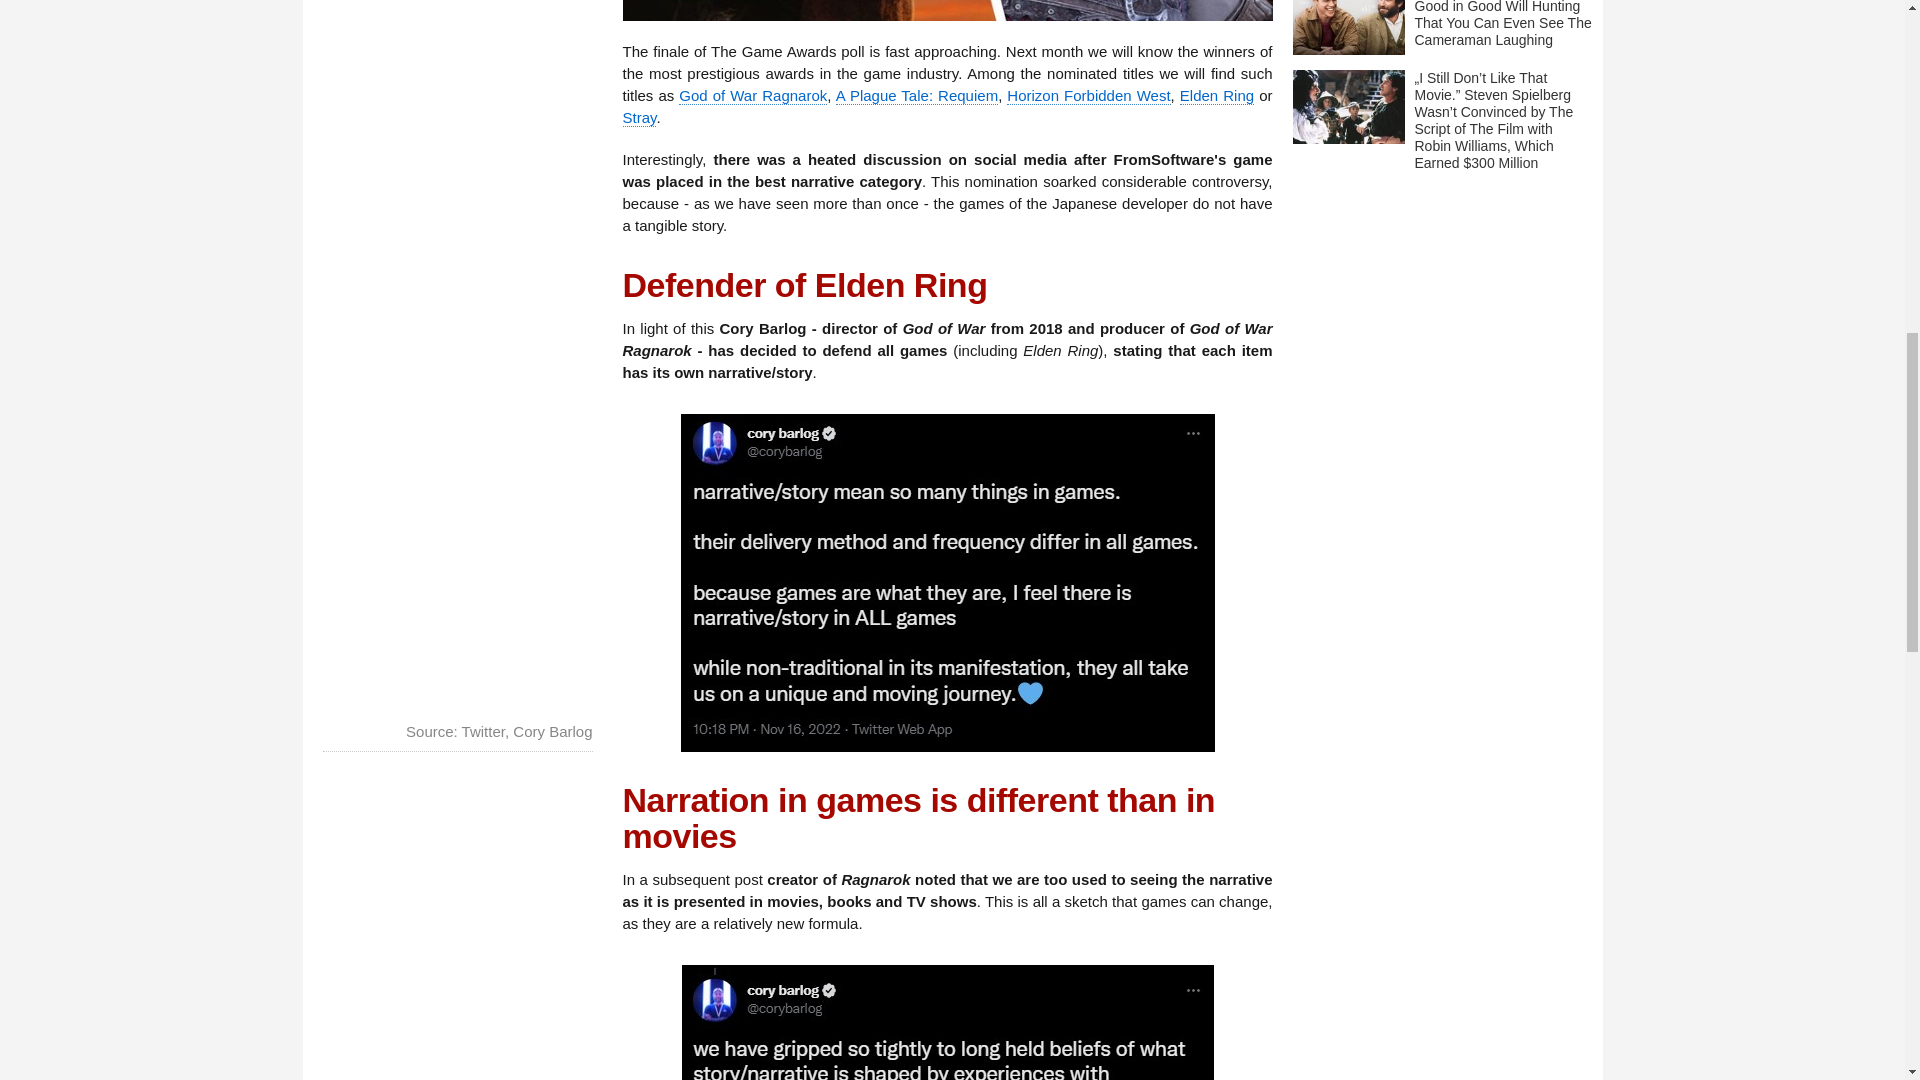  Describe the element at coordinates (1088, 96) in the screenshot. I see `Horizon Forbidden West` at that location.